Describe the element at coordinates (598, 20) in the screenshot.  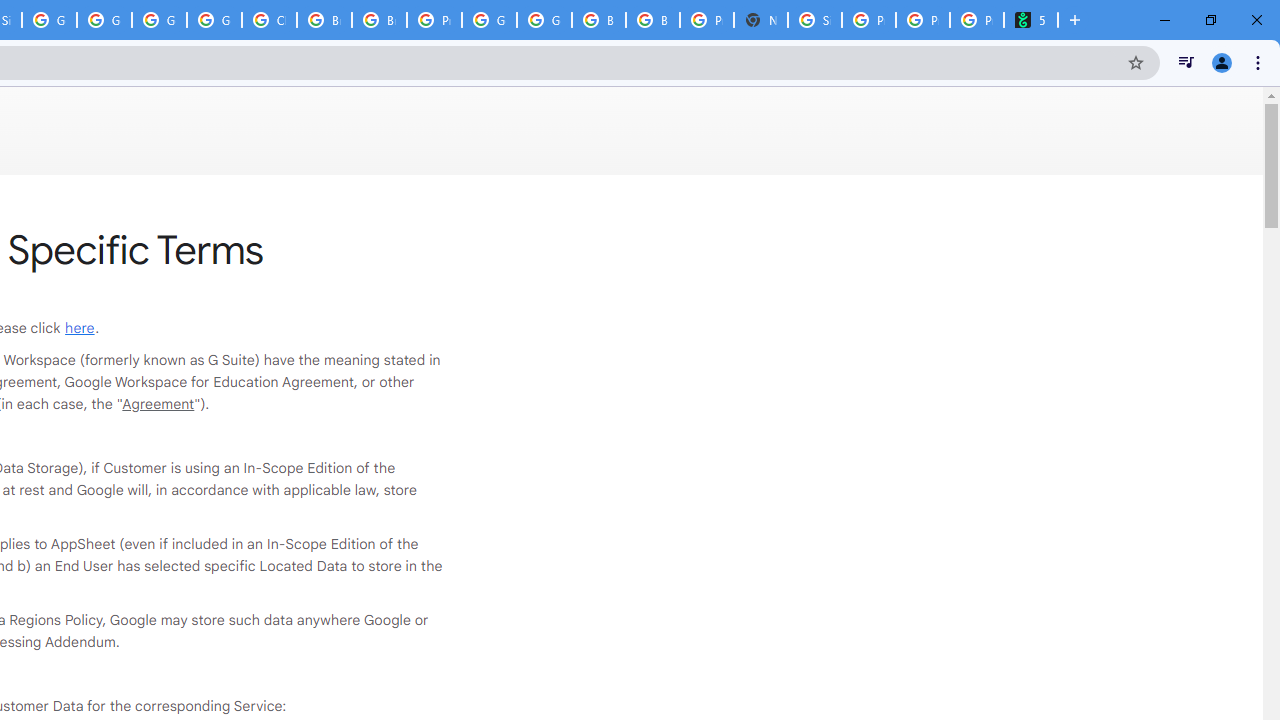
I see `Browse Chrome as a guest - Computer - Google Chrome Help` at that location.